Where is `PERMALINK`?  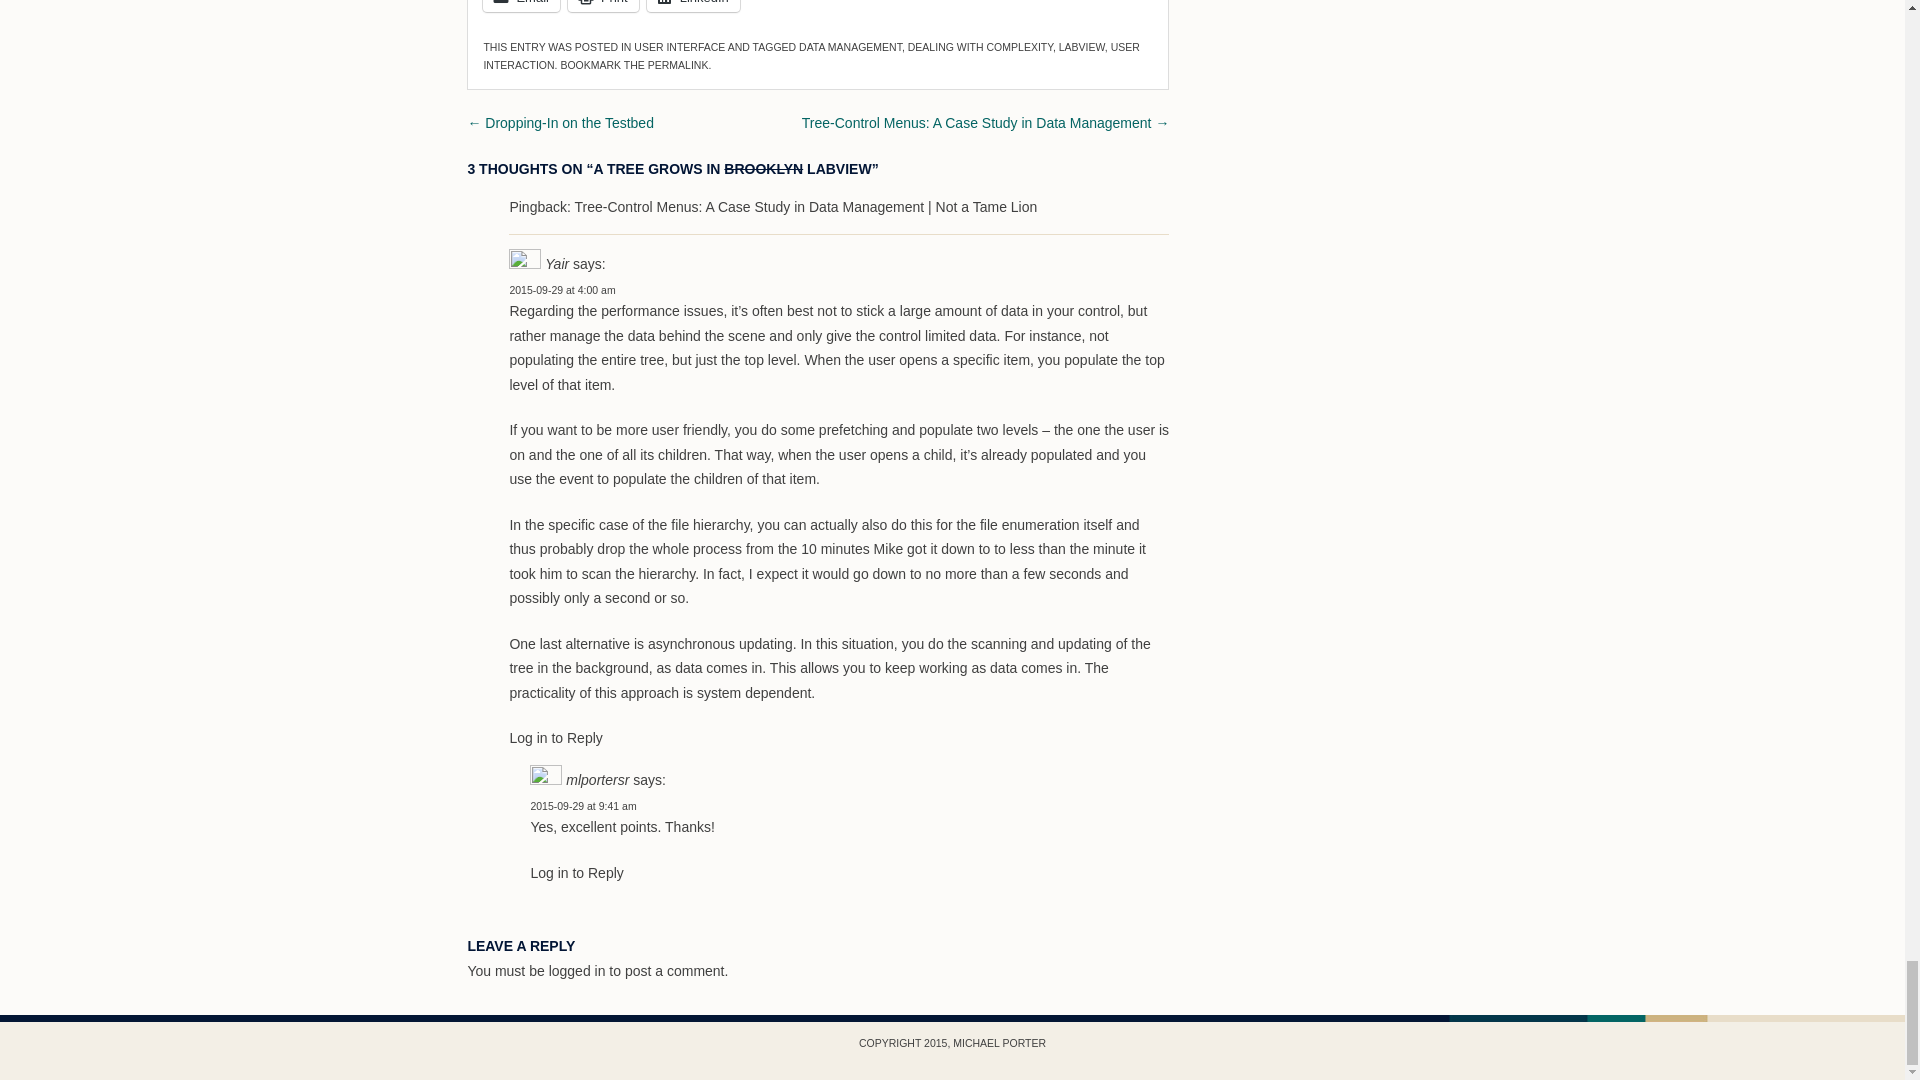
PERMALINK is located at coordinates (678, 65).